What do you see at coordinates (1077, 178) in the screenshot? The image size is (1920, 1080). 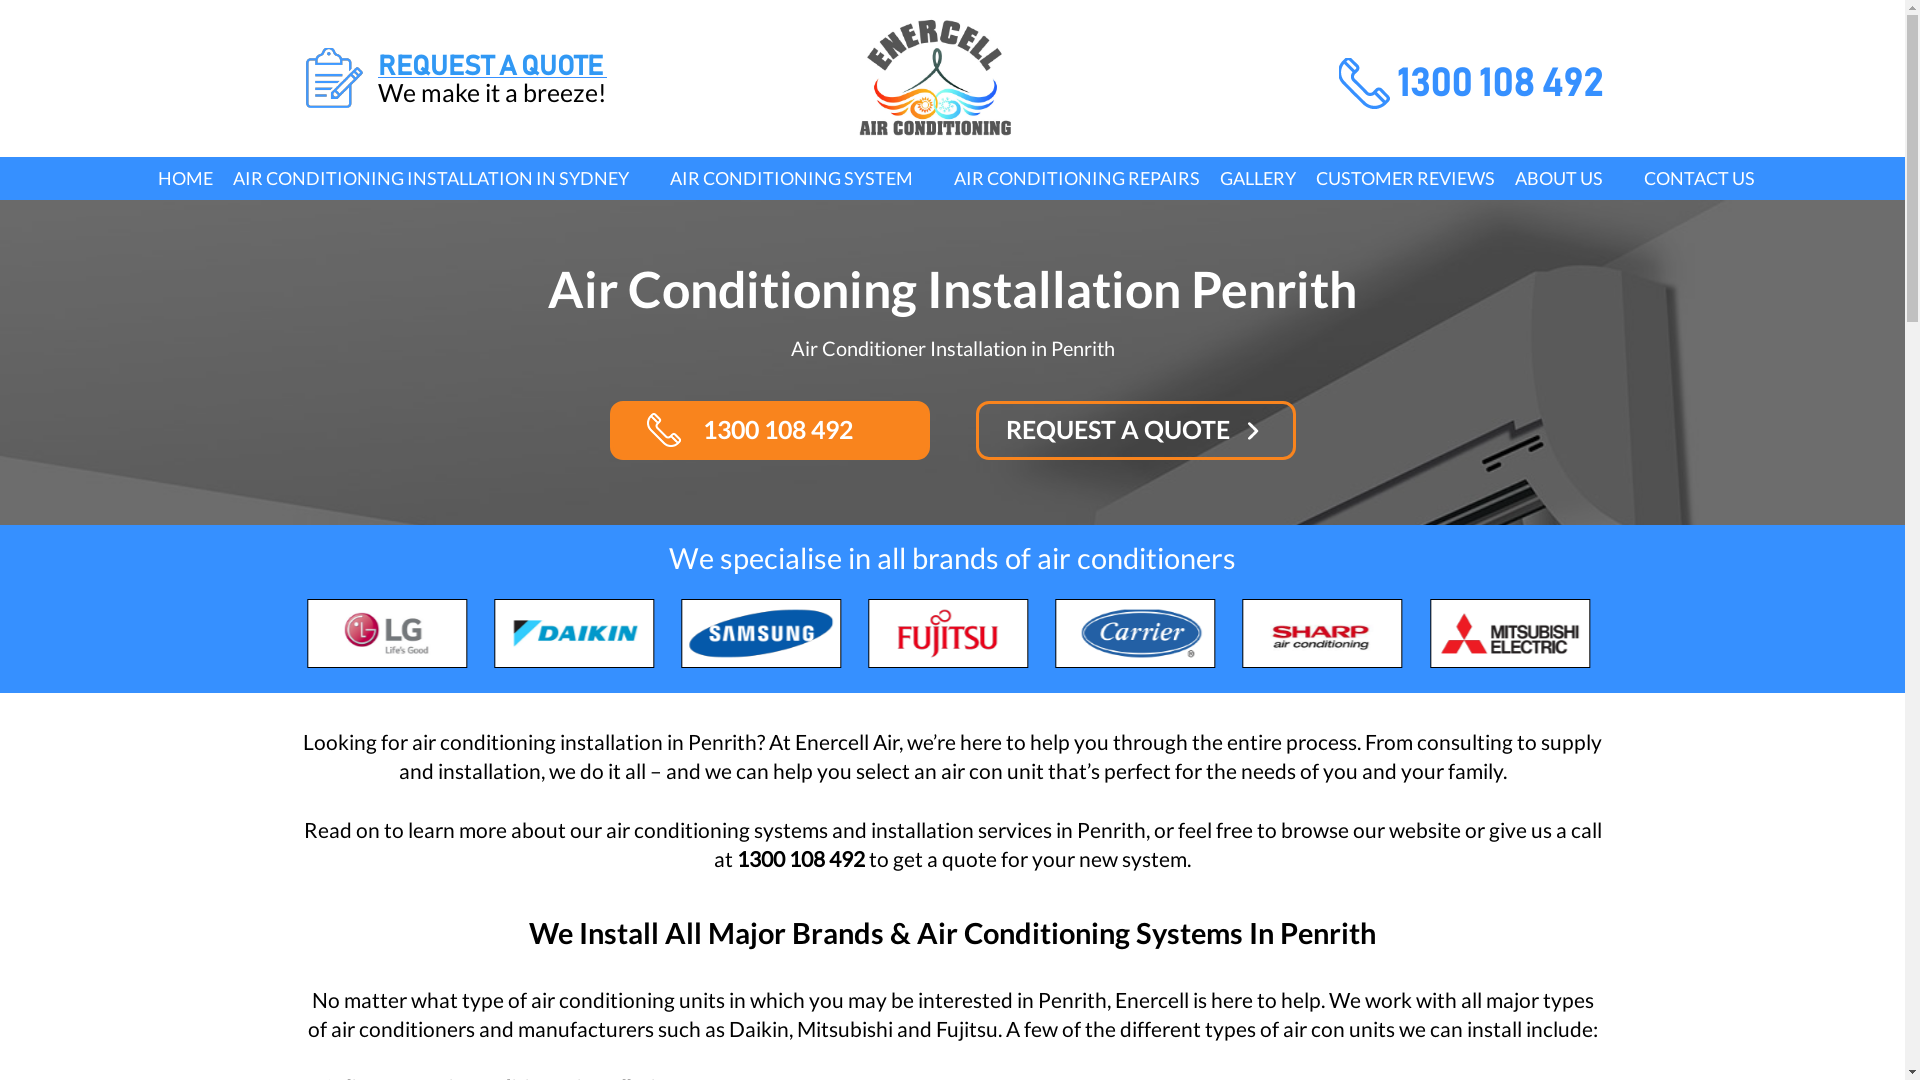 I see `AIR CONDITIONING REPAIRS` at bounding box center [1077, 178].